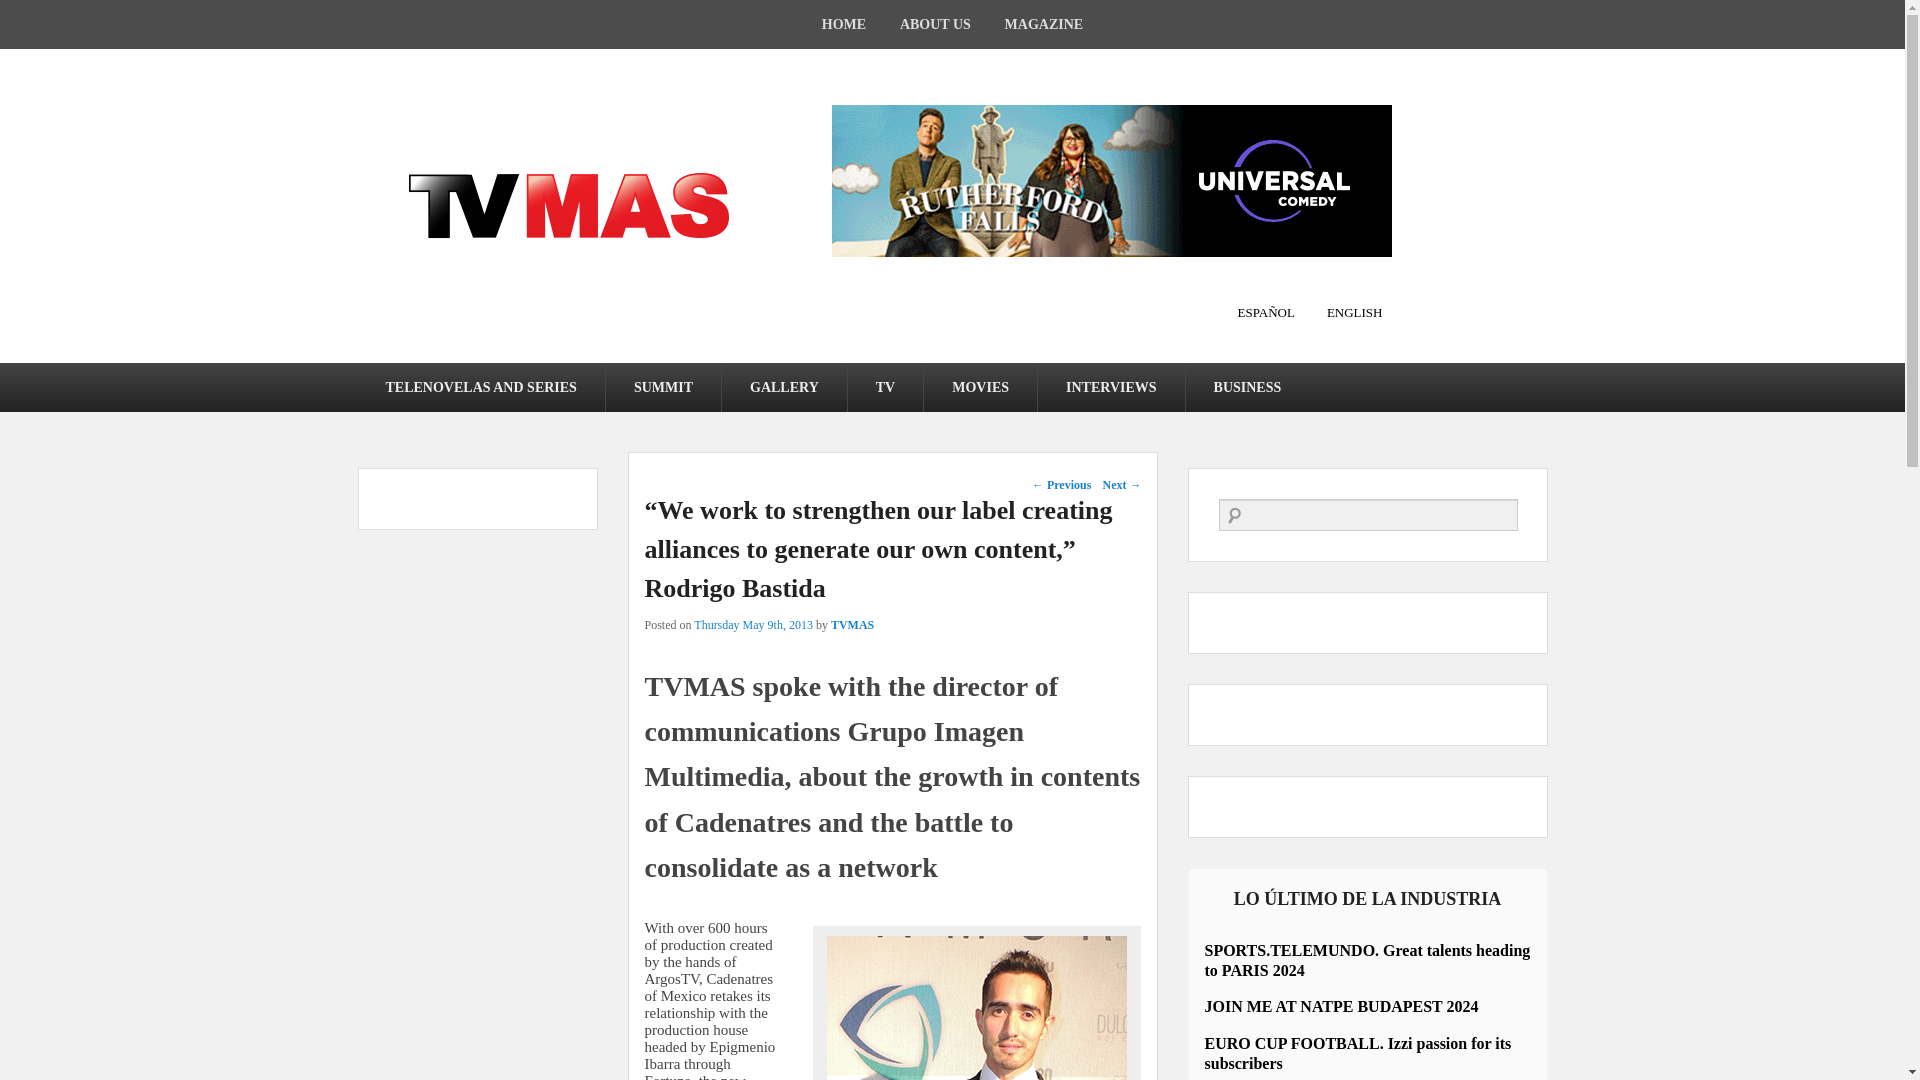 This screenshot has height=1080, width=1920. I want to click on TELENOVELAS AND SERIES, so click(480, 386).